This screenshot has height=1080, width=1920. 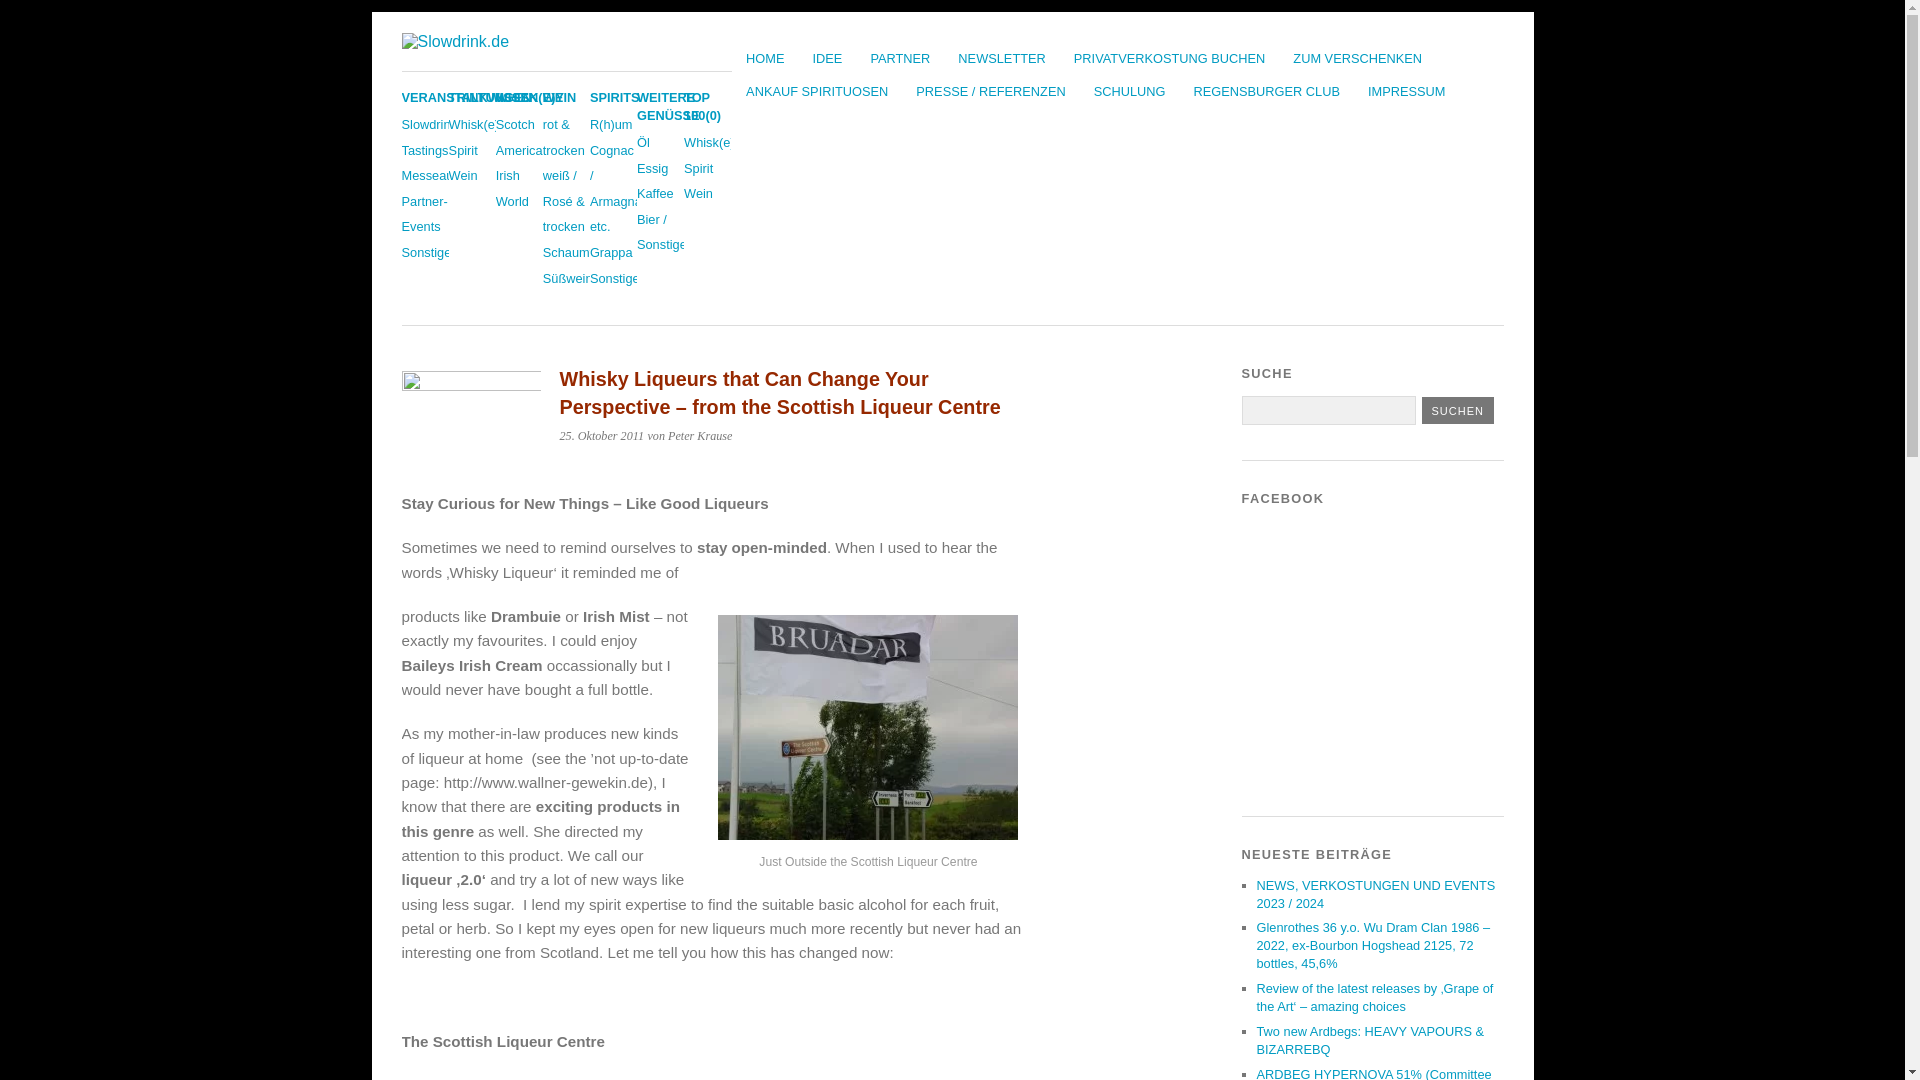 What do you see at coordinates (560, 96) in the screenshot?
I see `WEIN` at bounding box center [560, 96].